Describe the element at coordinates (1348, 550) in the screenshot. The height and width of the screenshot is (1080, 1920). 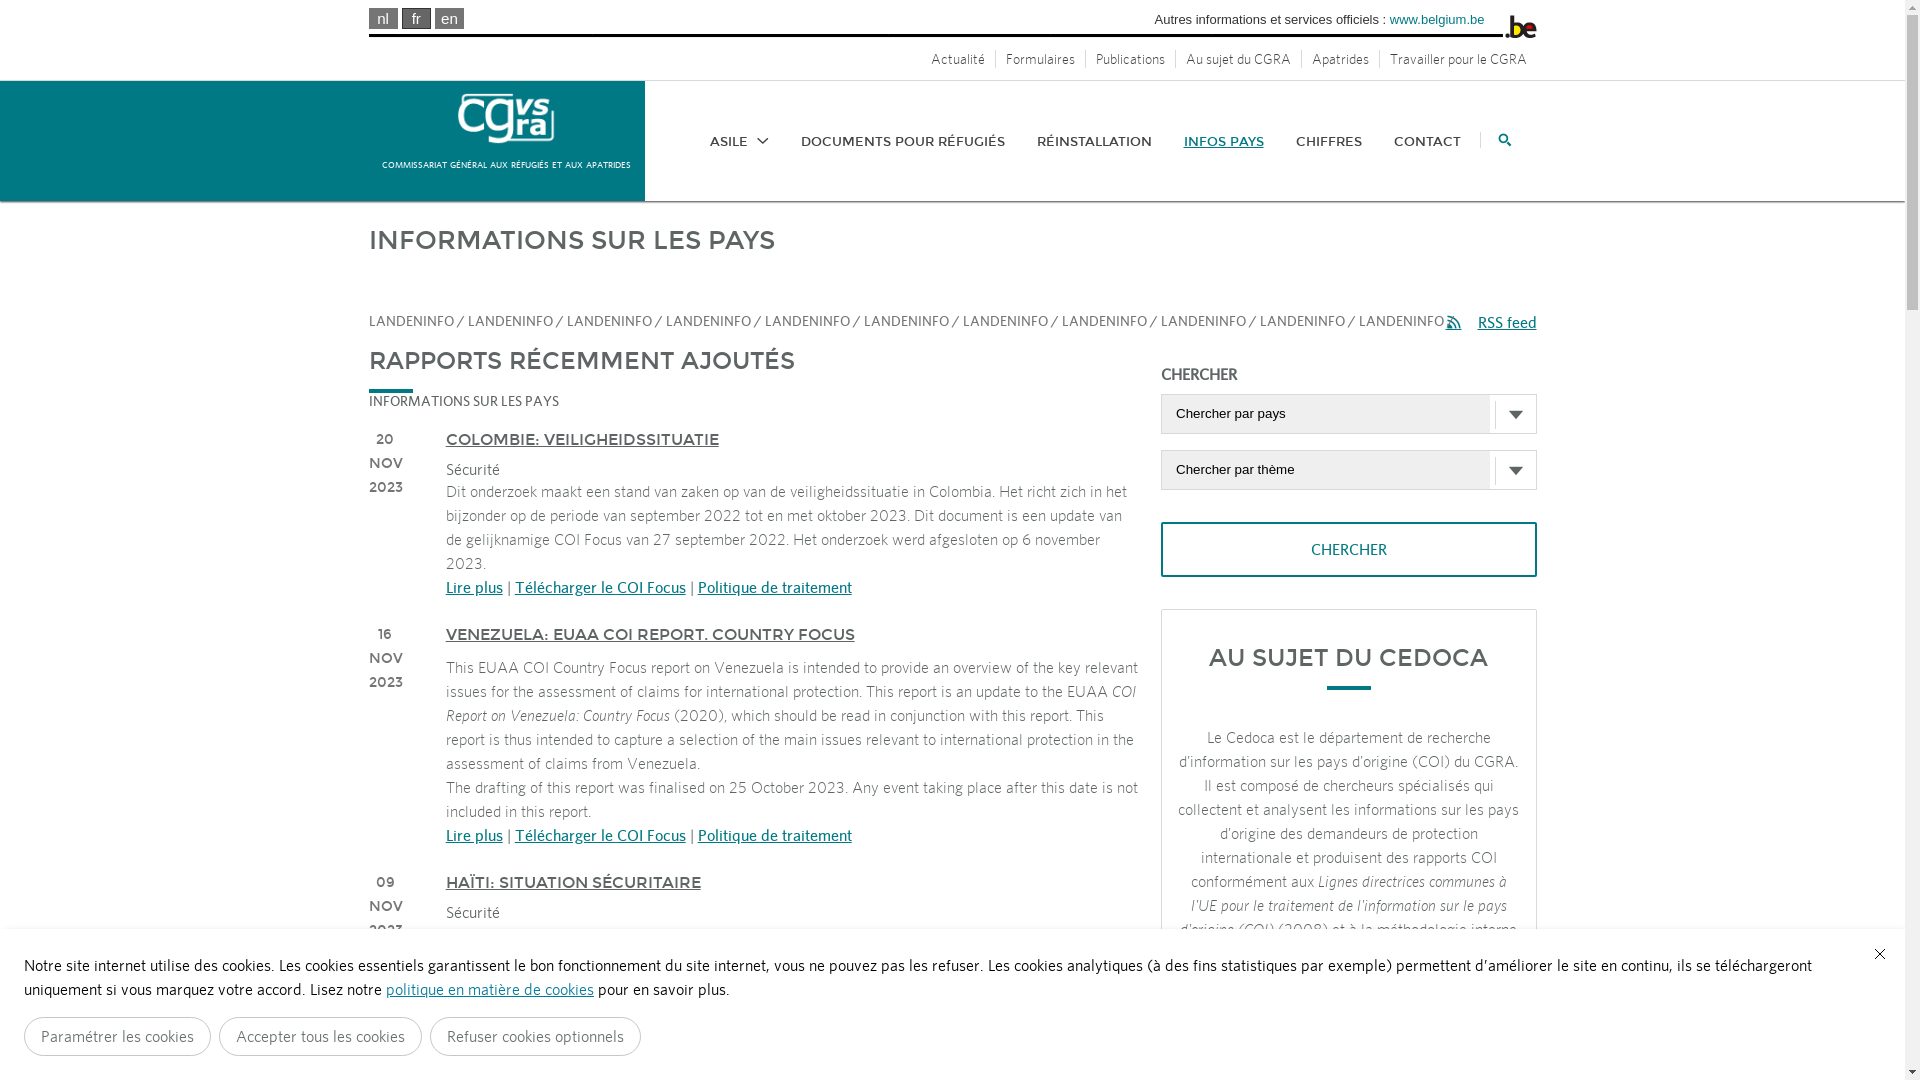
I see `CHERCHER` at that location.